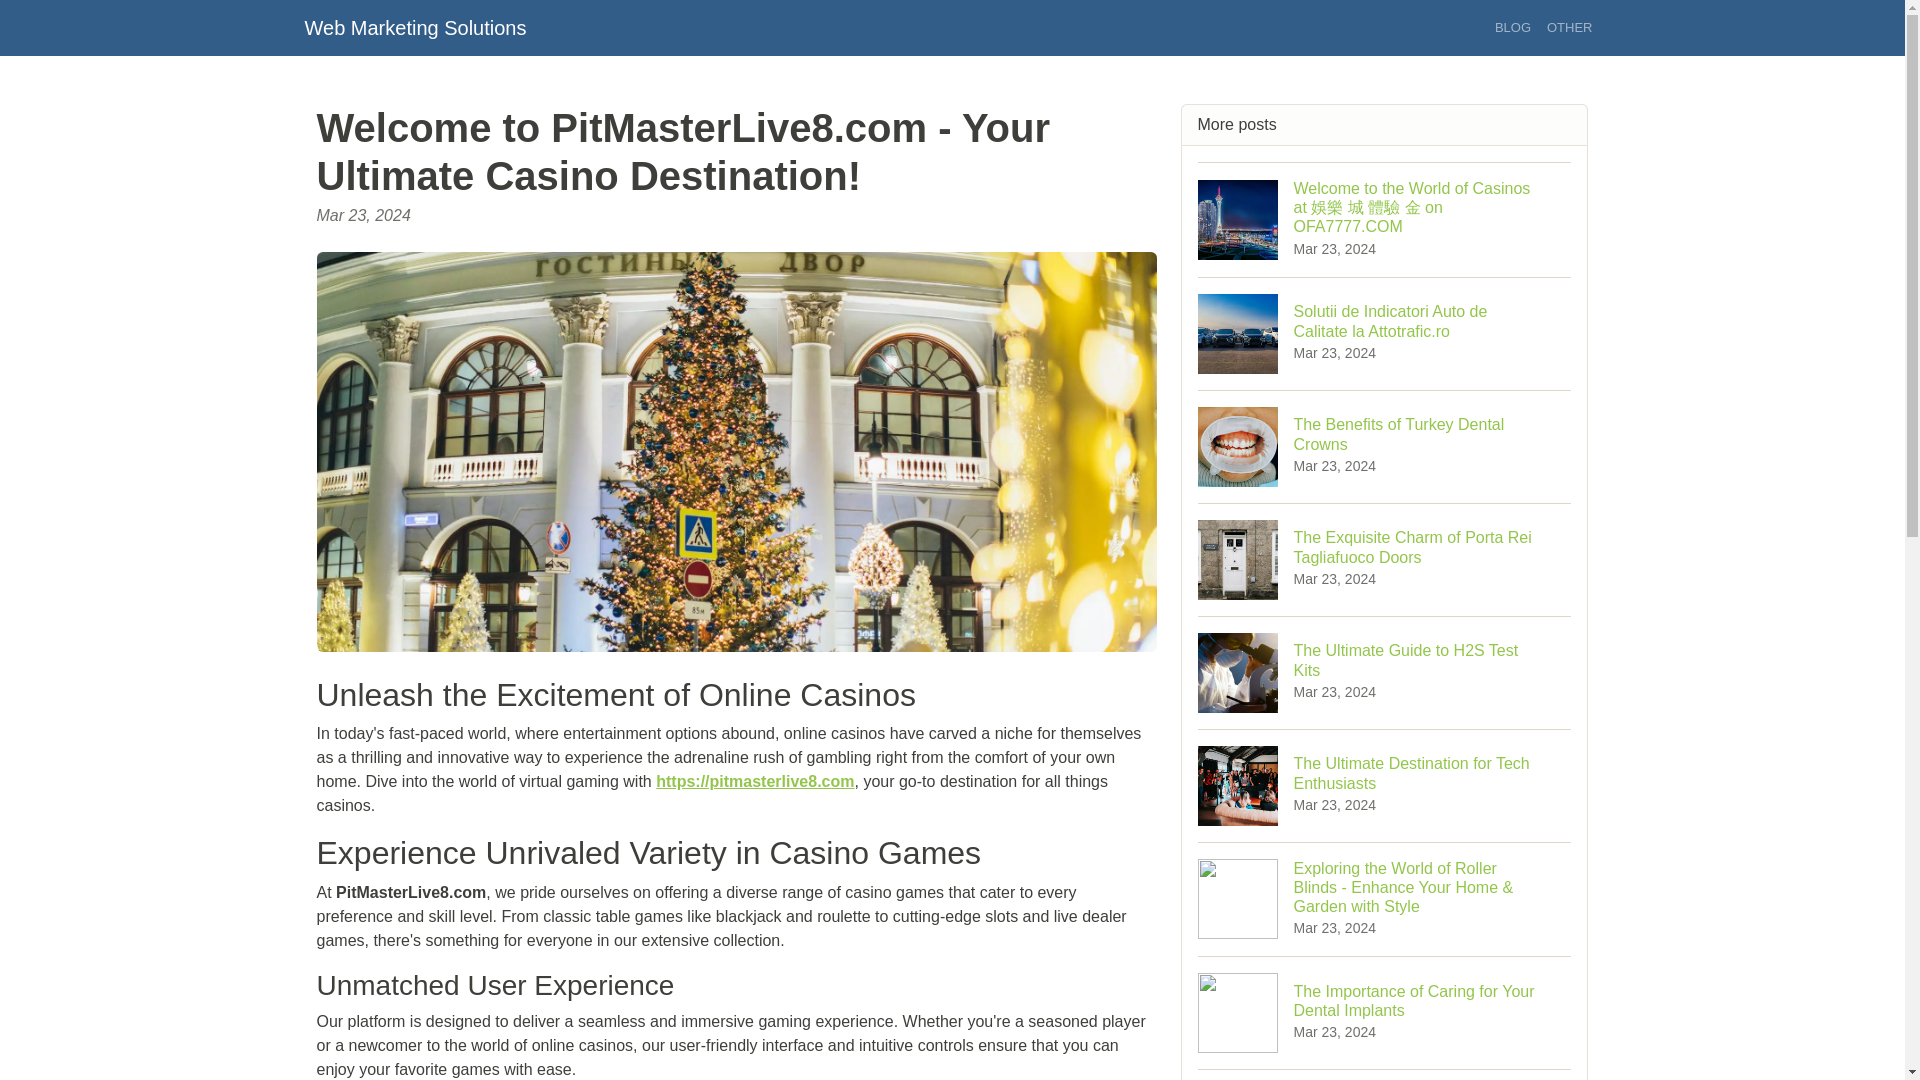  Describe the element at coordinates (414, 27) in the screenshot. I see `BLOG` at that location.